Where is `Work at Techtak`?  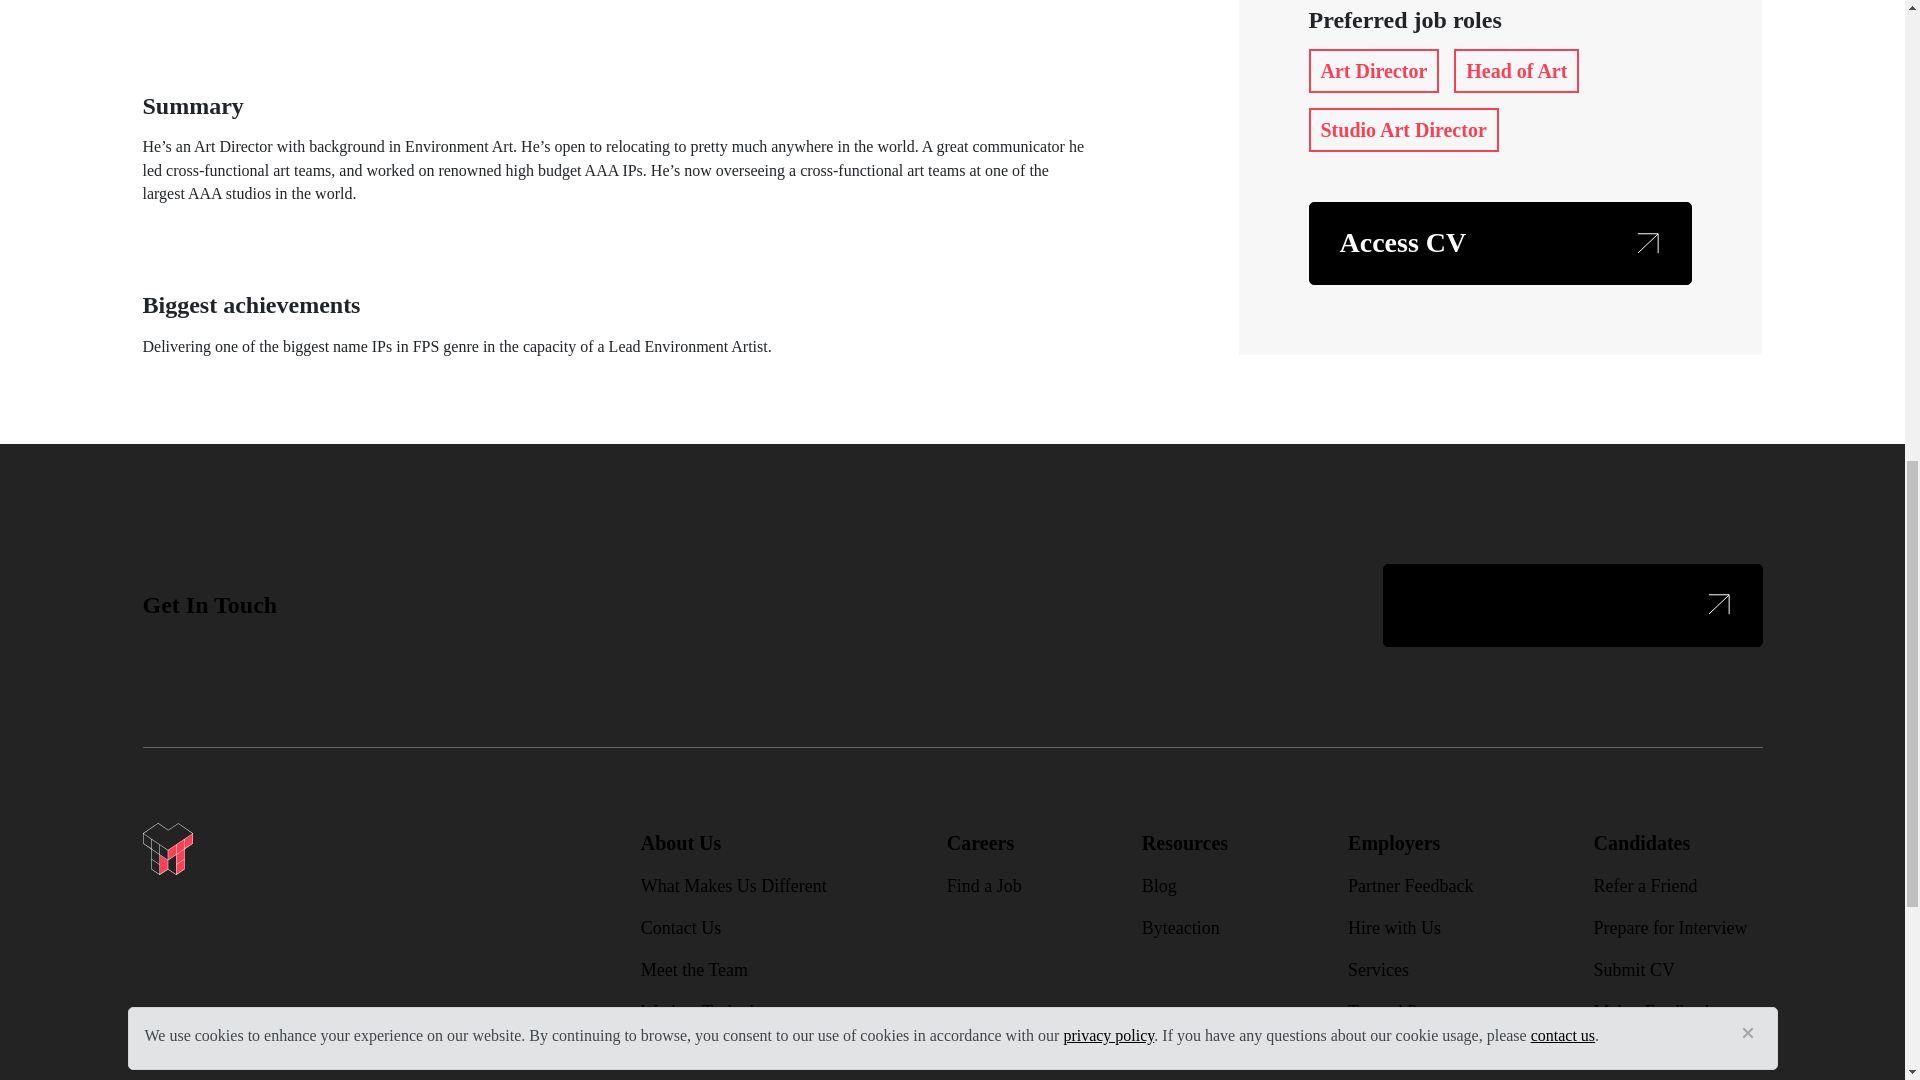 Work at Techtak is located at coordinates (700, 1012).